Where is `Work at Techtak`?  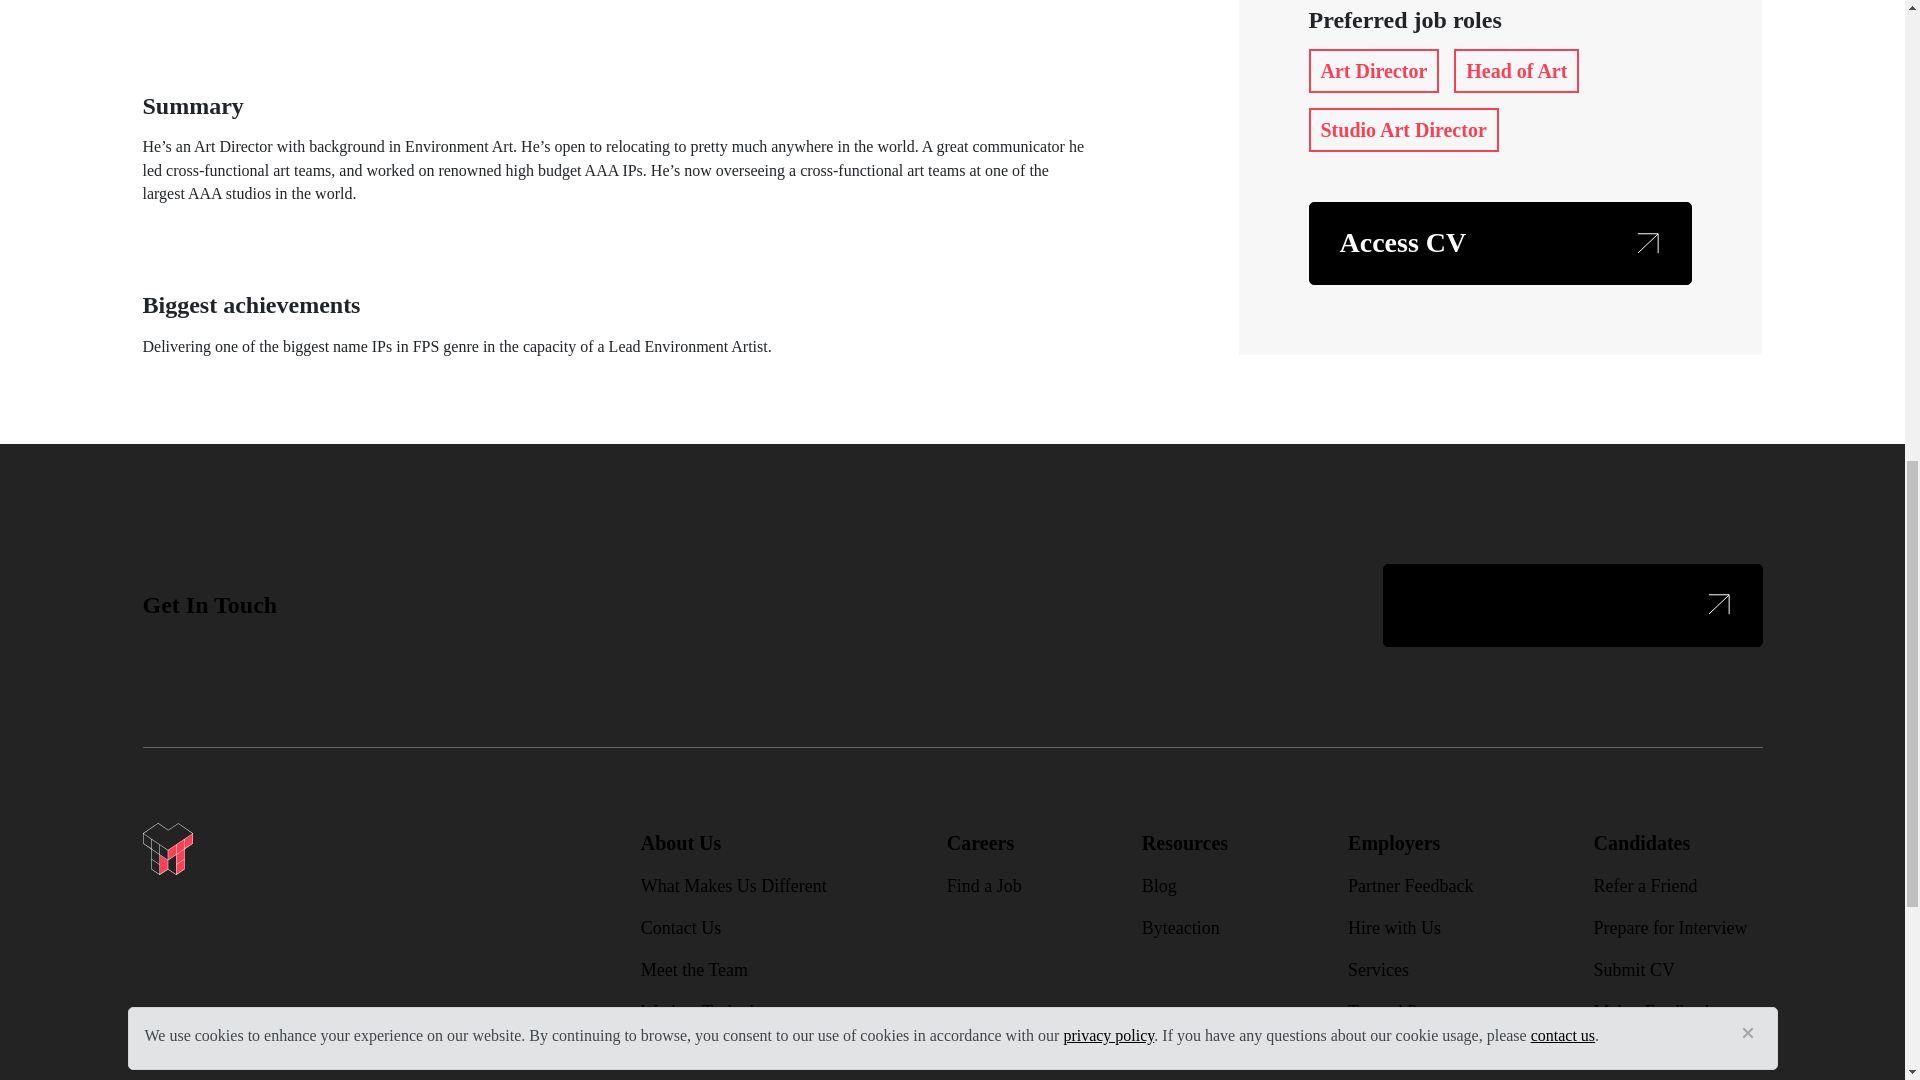 Work at Techtak is located at coordinates (700, 1012).